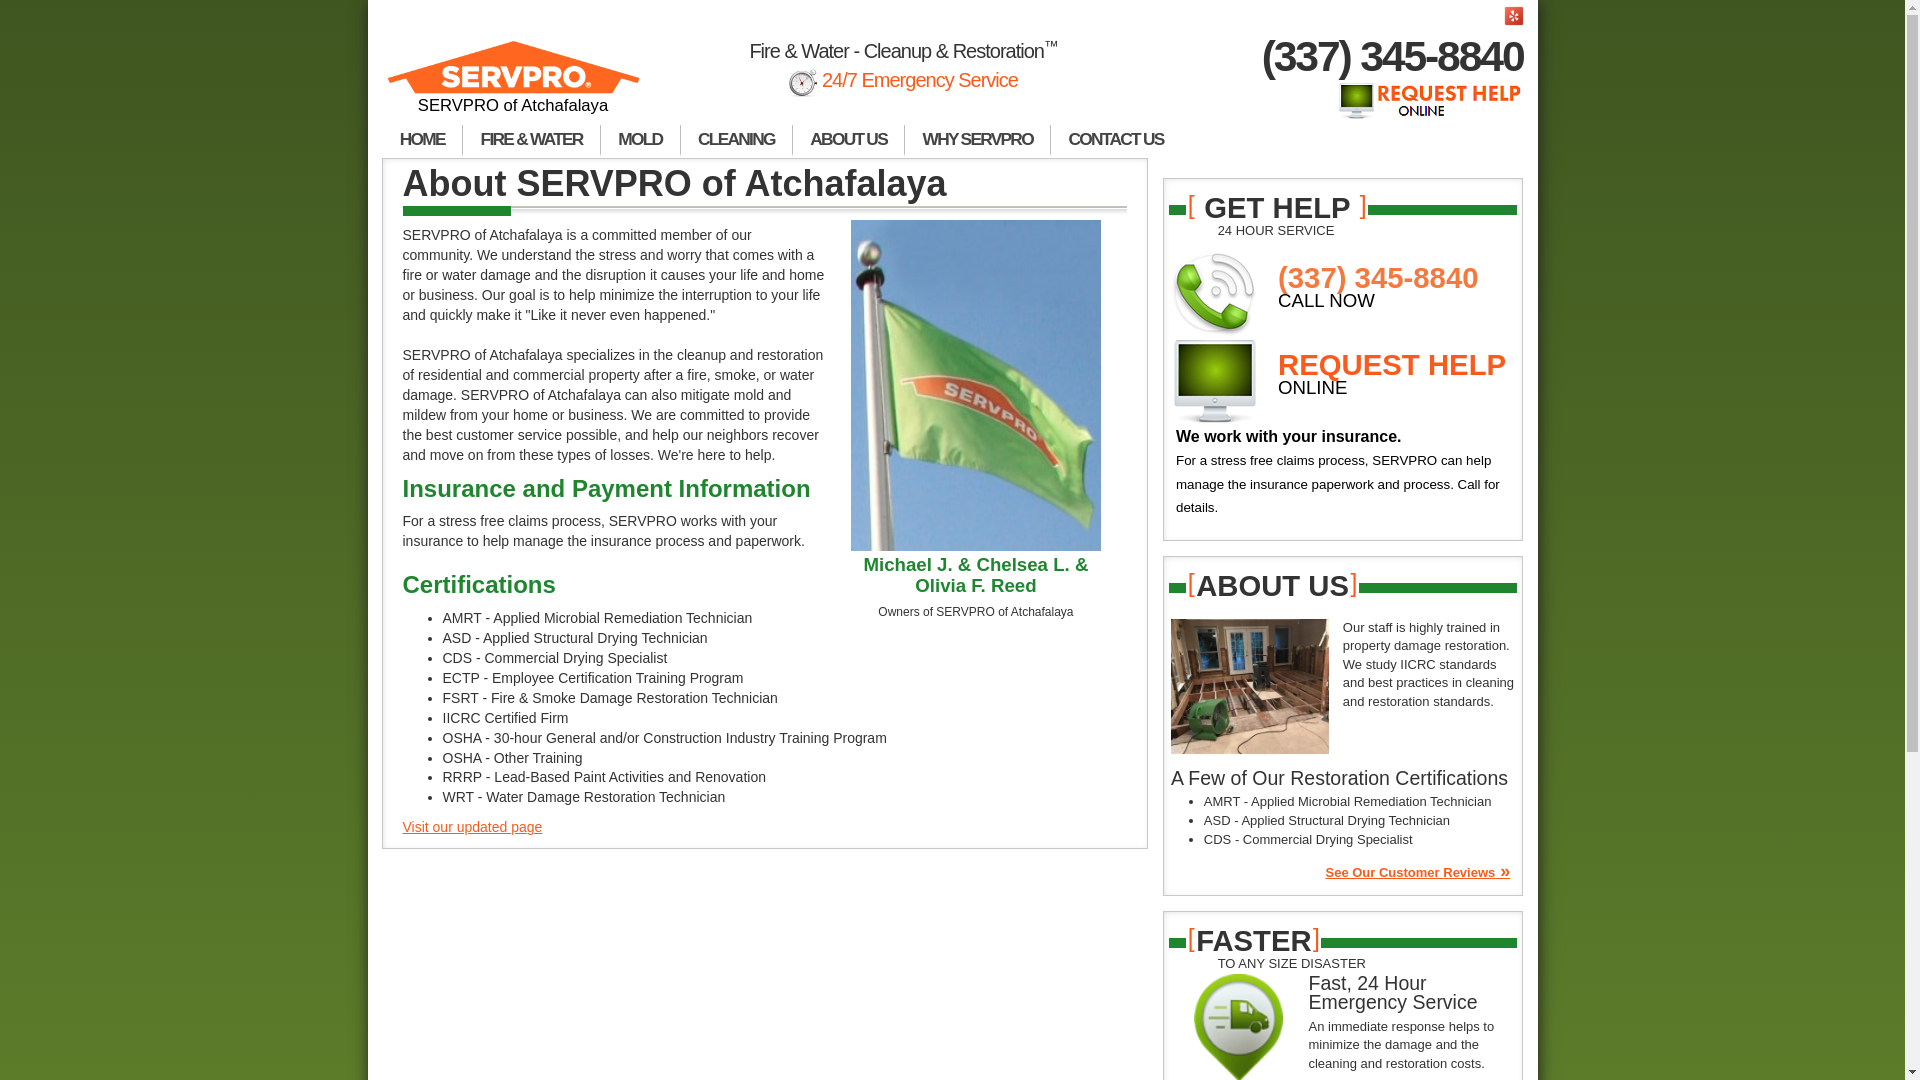  Describe the element at coordinates (422, 140) in the screenshot. I see `HOME` at that location.